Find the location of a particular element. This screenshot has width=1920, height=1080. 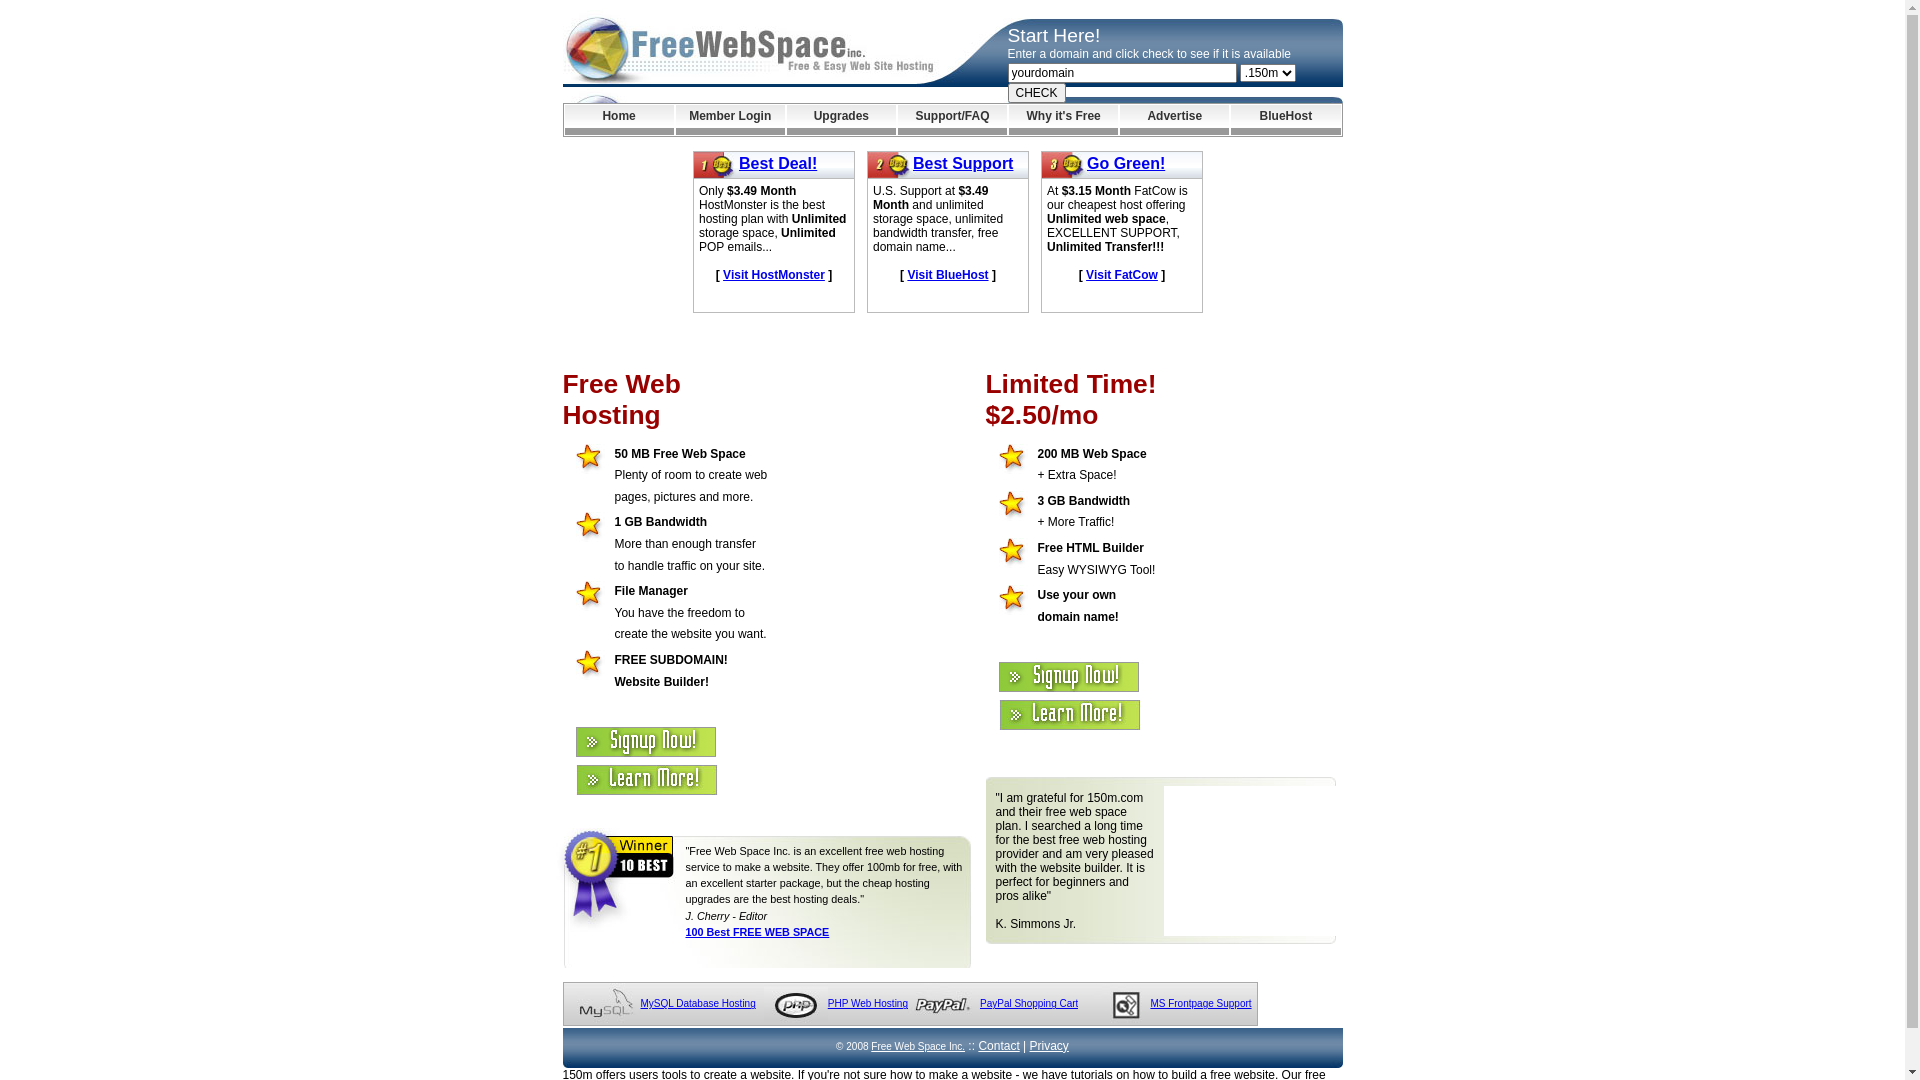

Free Web Space Inc. is located at coordinates (918, 1046).